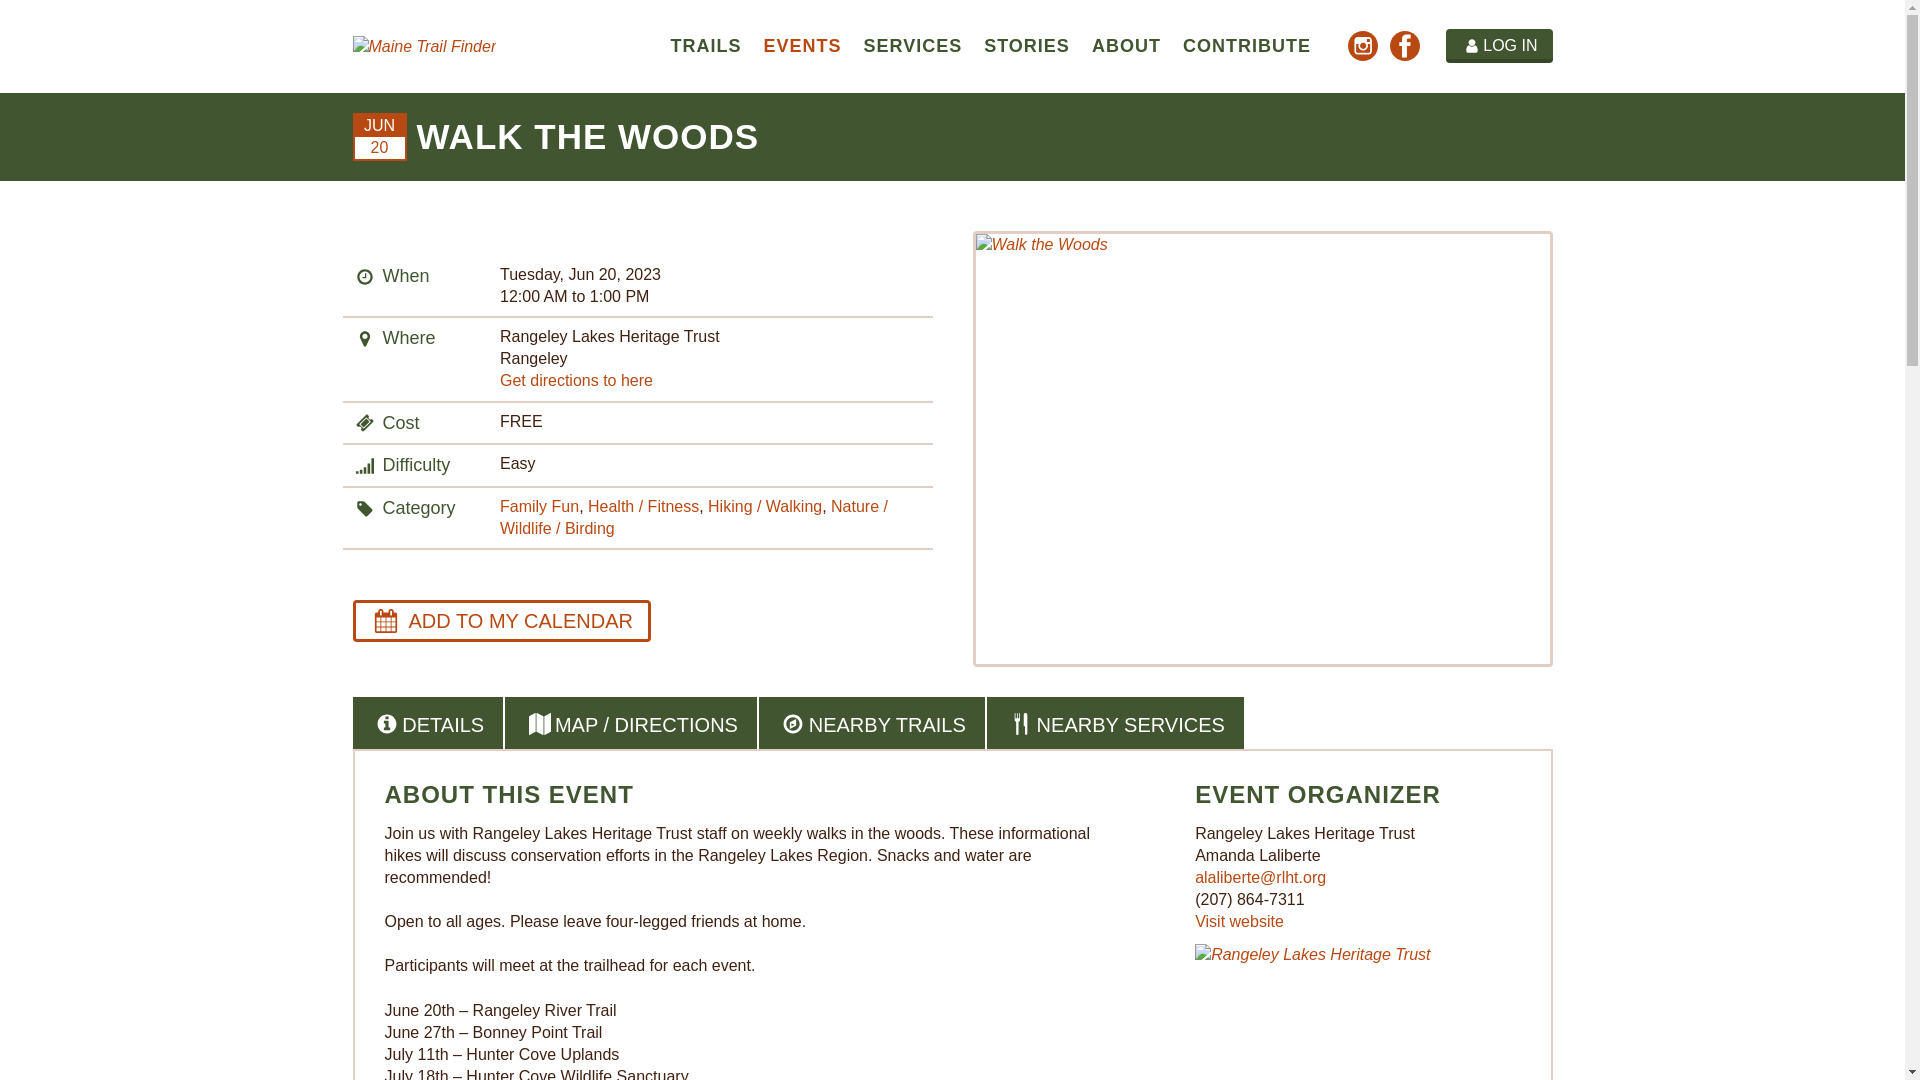 This screenshot has width=1920, height=1080. Describe the element at coordinates (912, 46) in the screenshot. I see `SERVICES` at that location.